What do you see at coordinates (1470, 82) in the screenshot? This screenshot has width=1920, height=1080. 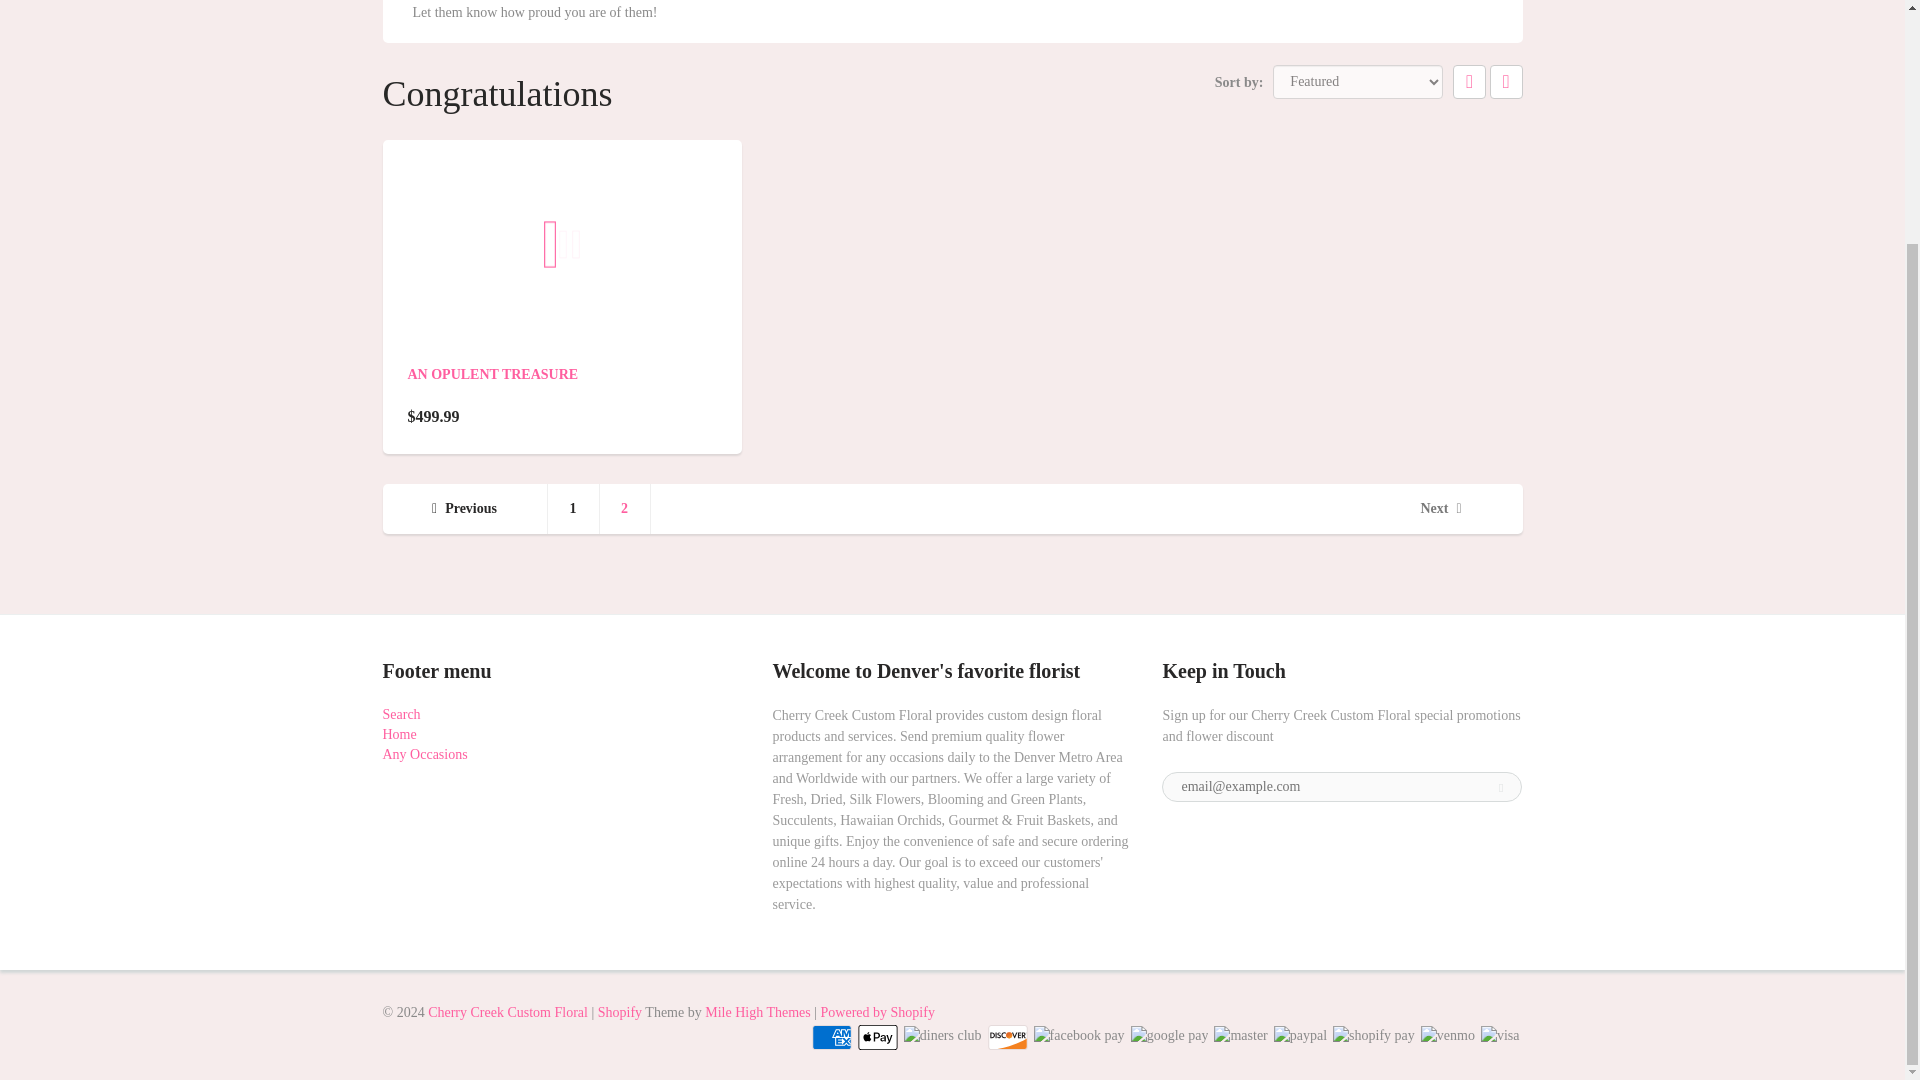 I see `Grid view` at bounding box center [1470, 82].